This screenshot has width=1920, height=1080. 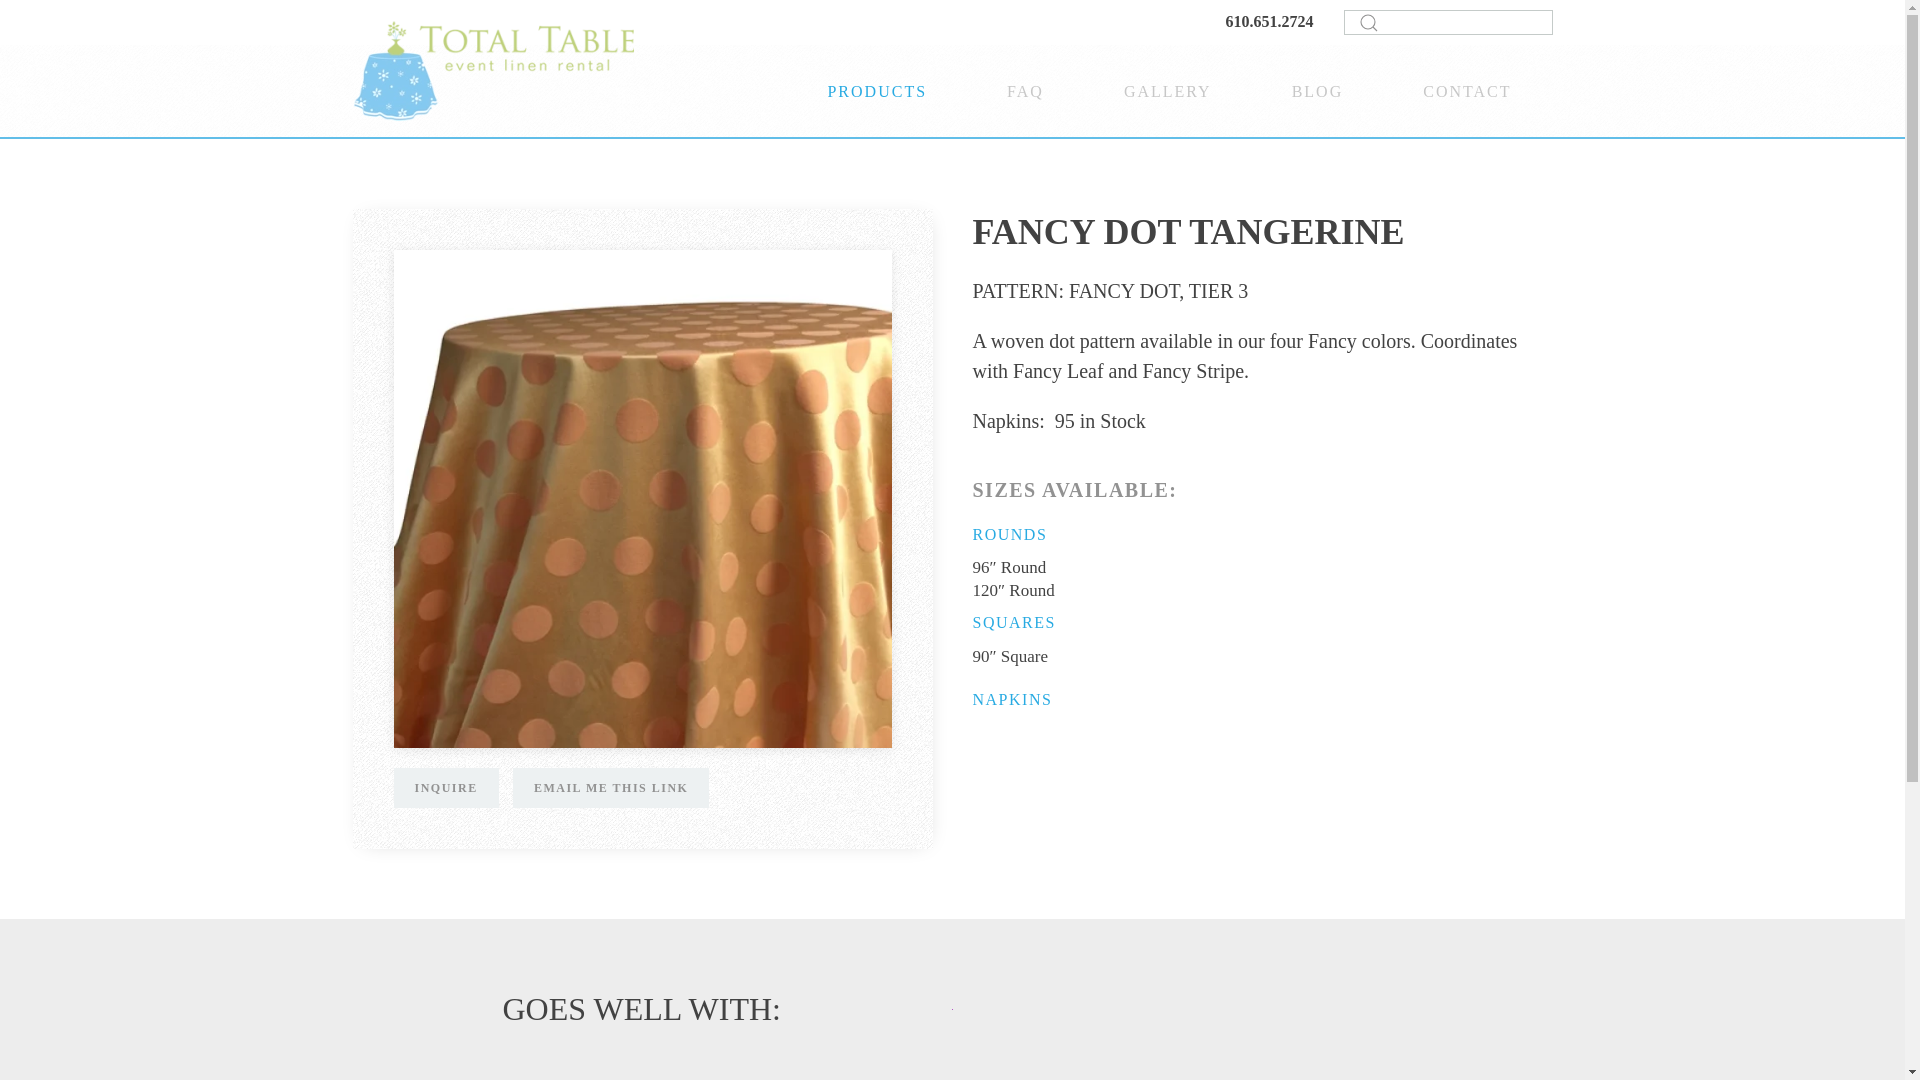 What do you see at coordinates (446, 787) in the screenshot?
I see `INQUIRE` at bounding box center [446, 787].